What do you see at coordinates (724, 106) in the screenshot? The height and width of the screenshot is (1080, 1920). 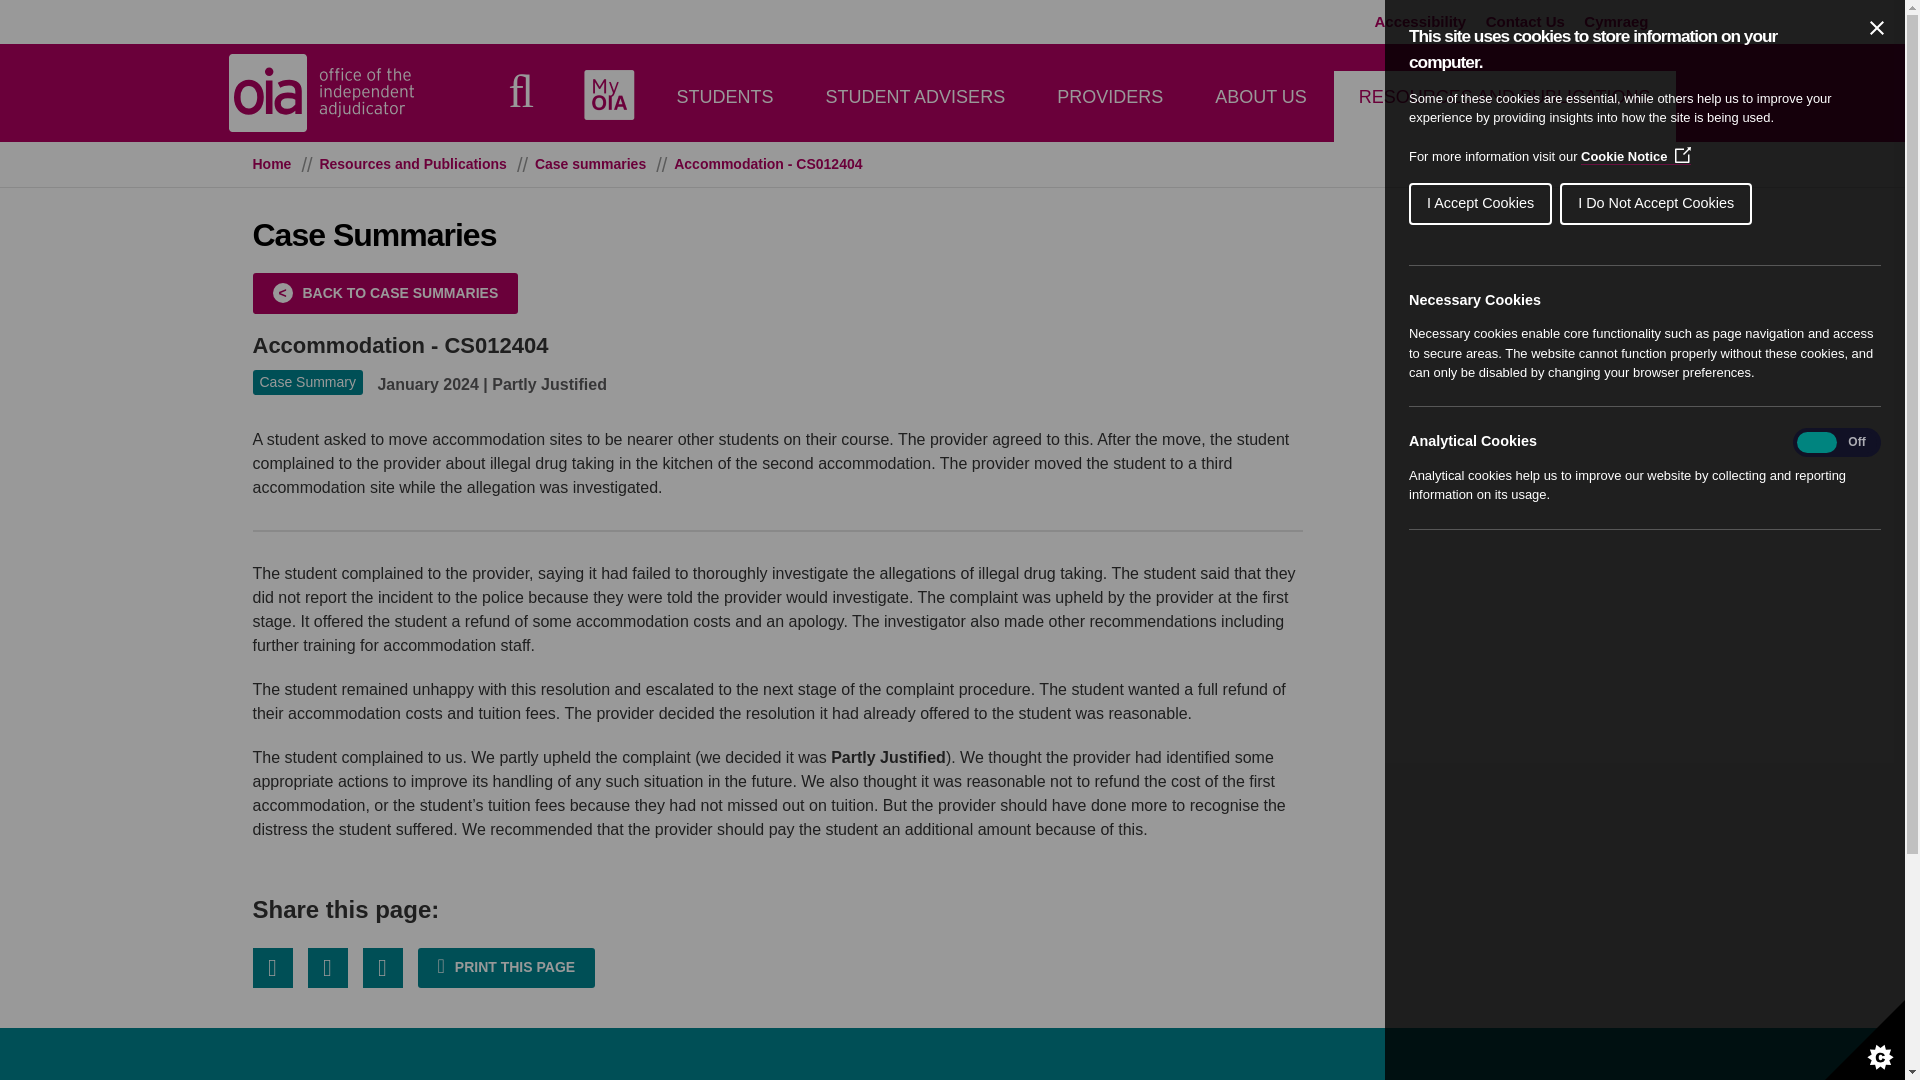 I see `STUDENTS` at bounding box center [724, 106].